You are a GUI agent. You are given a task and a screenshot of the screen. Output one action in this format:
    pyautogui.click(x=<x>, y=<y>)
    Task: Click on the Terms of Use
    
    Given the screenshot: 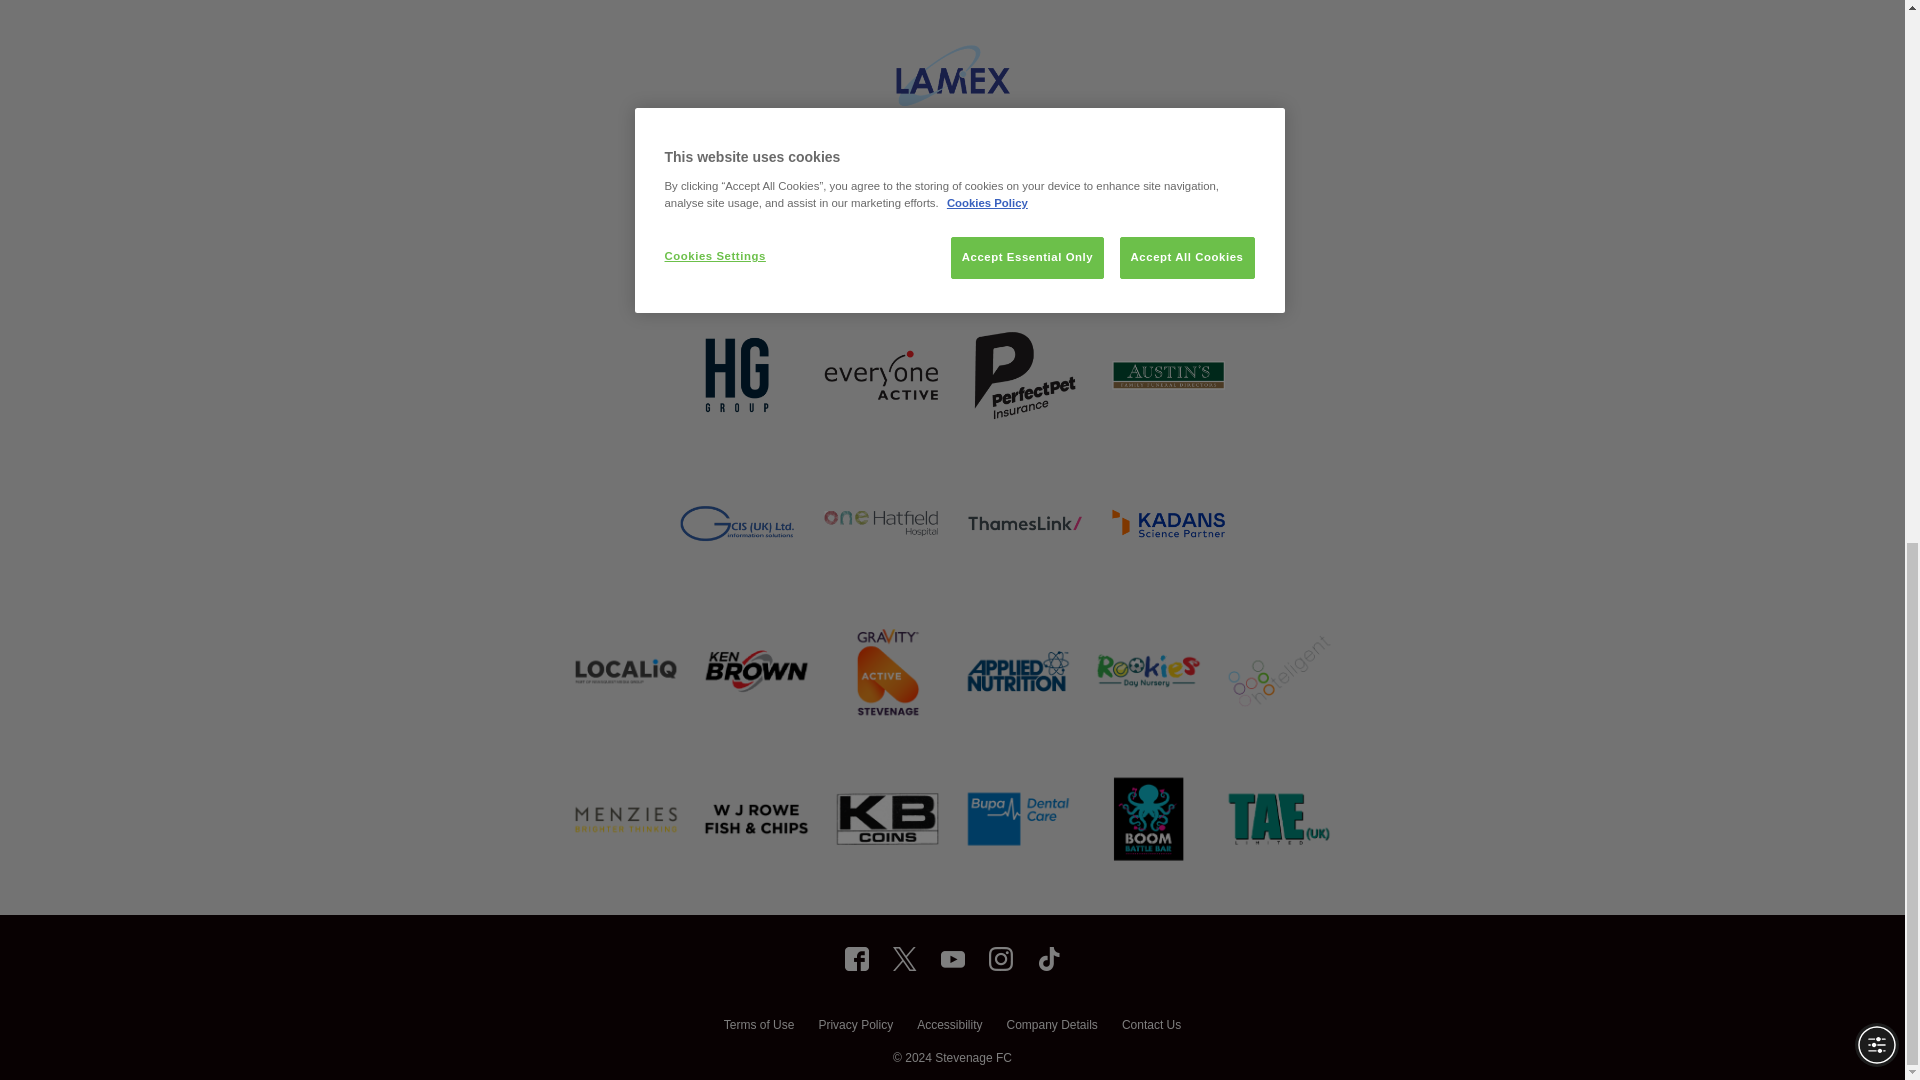 What is the action you would take?
    pyautogui.click(x=758, y=1027)
    